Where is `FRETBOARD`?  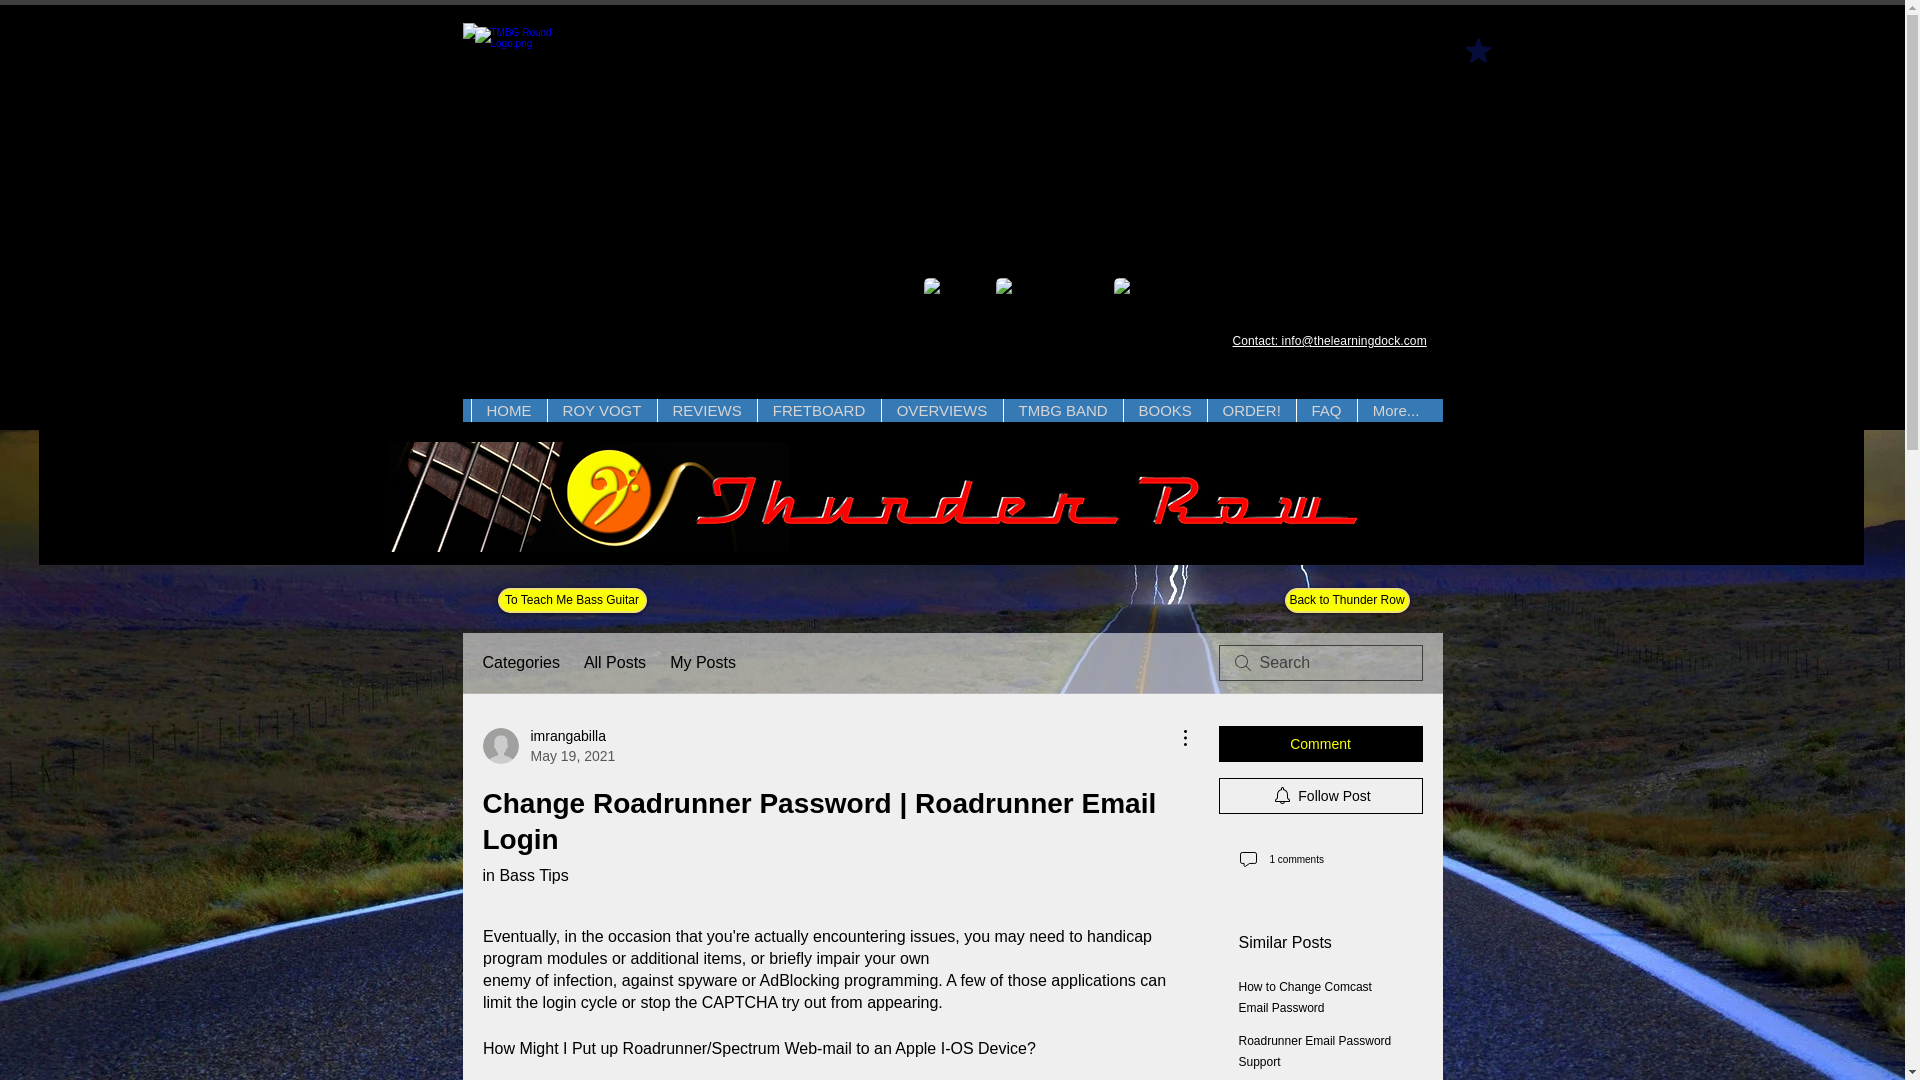
FRETBOARD is located at coordinates (508, 410).